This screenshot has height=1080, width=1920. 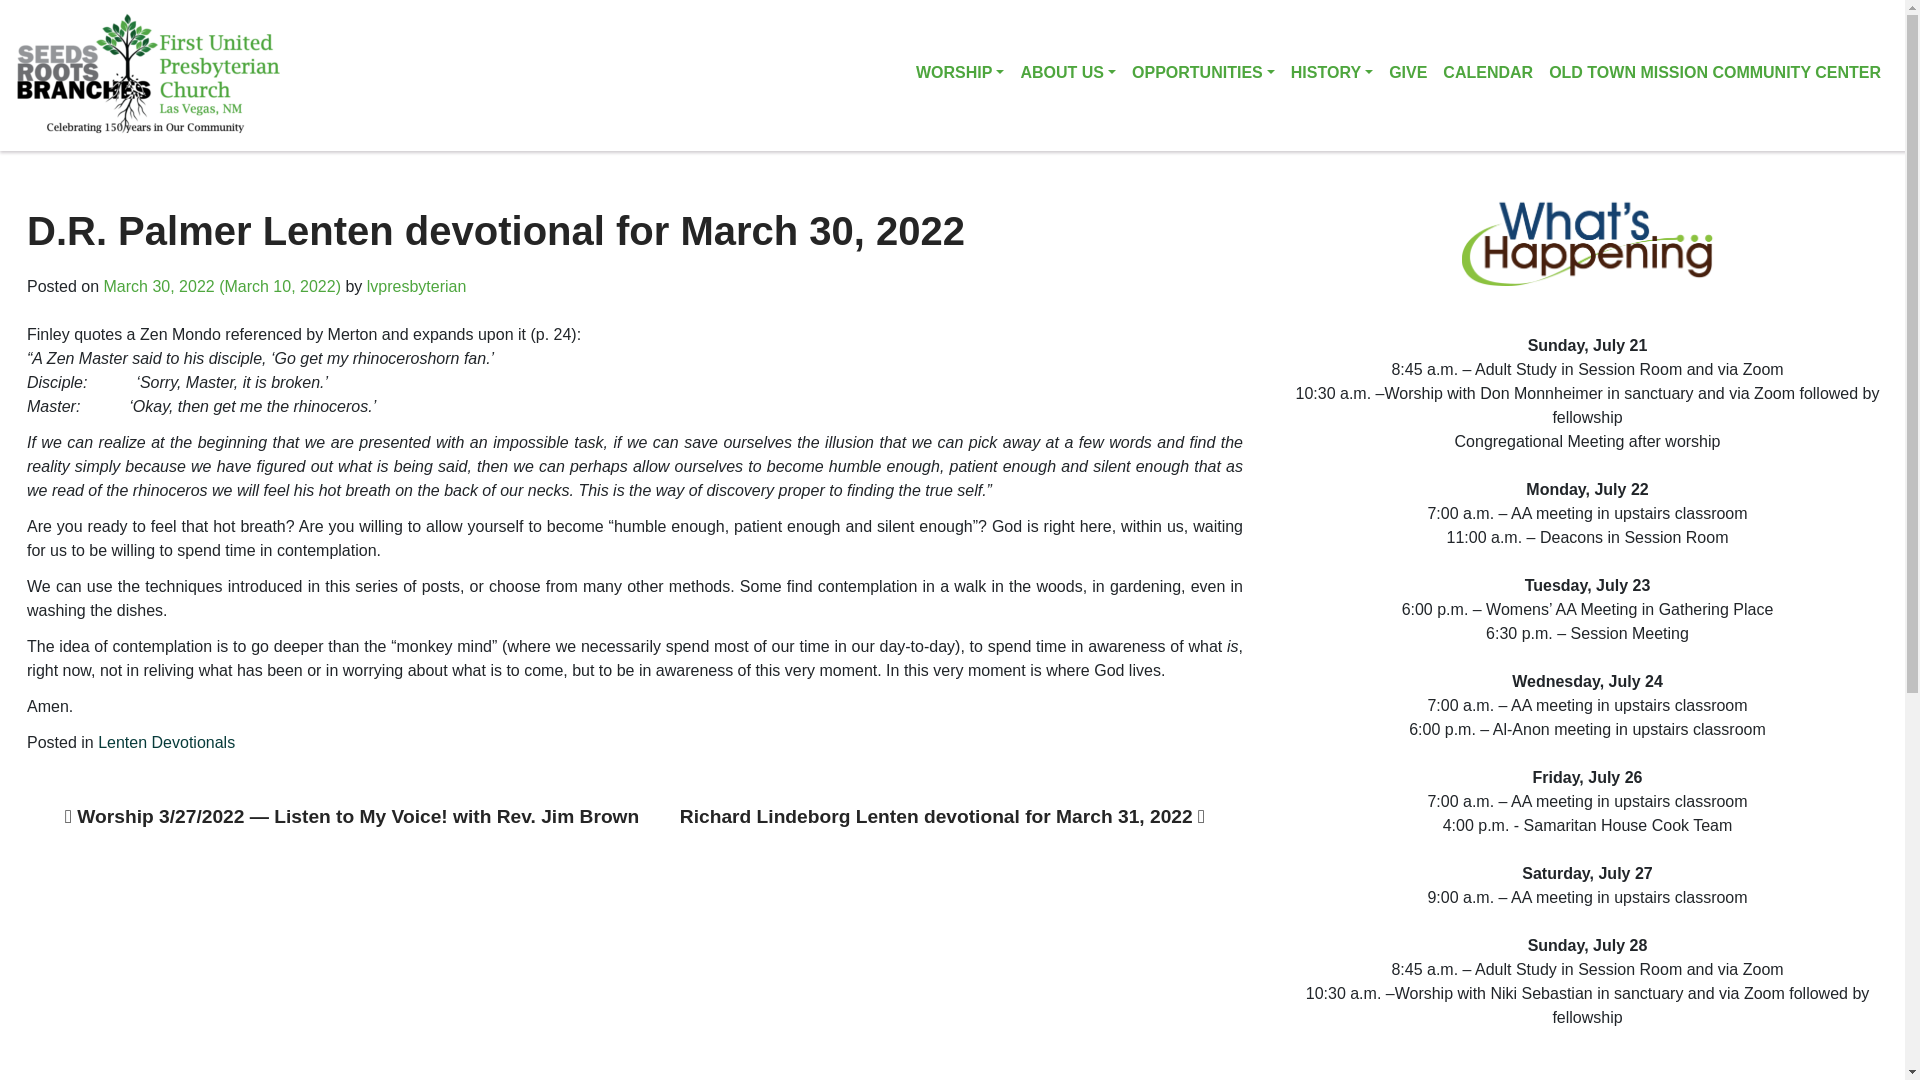 I want to click on HISTORY, so click(x=1331, y=79).